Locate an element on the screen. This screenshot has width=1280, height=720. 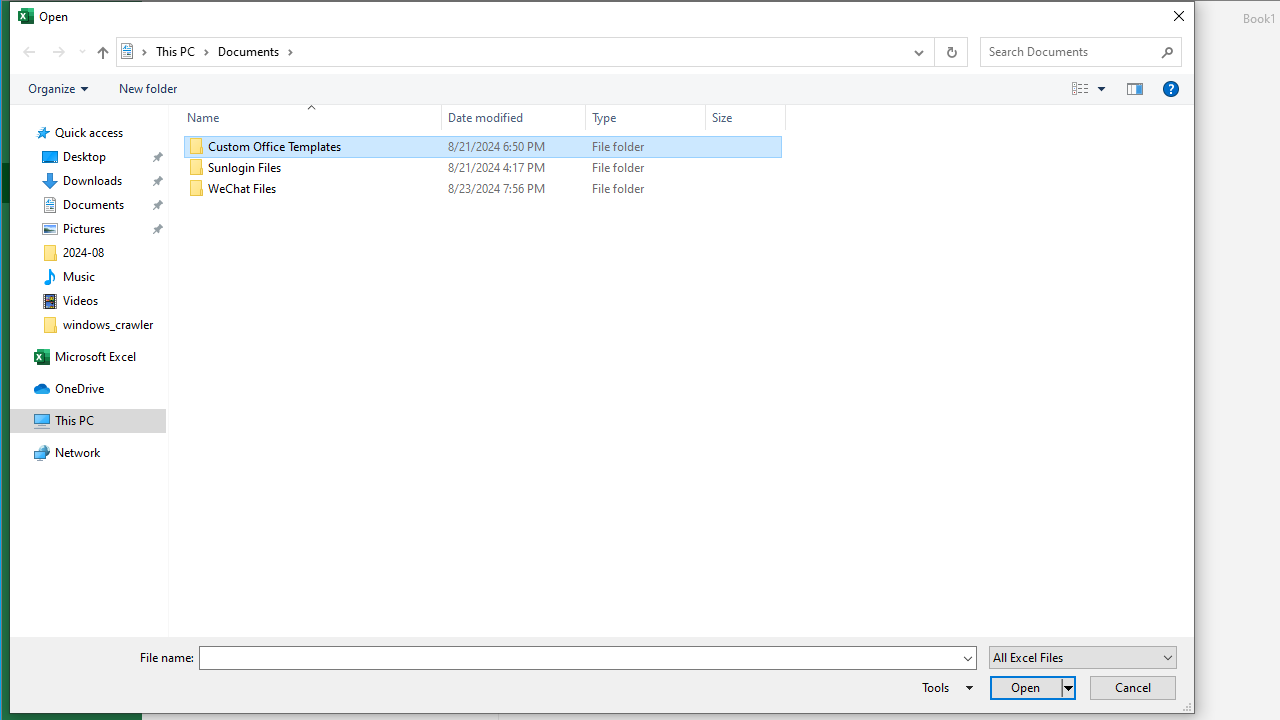
Preview pane is located at coordinates (1135, 89).